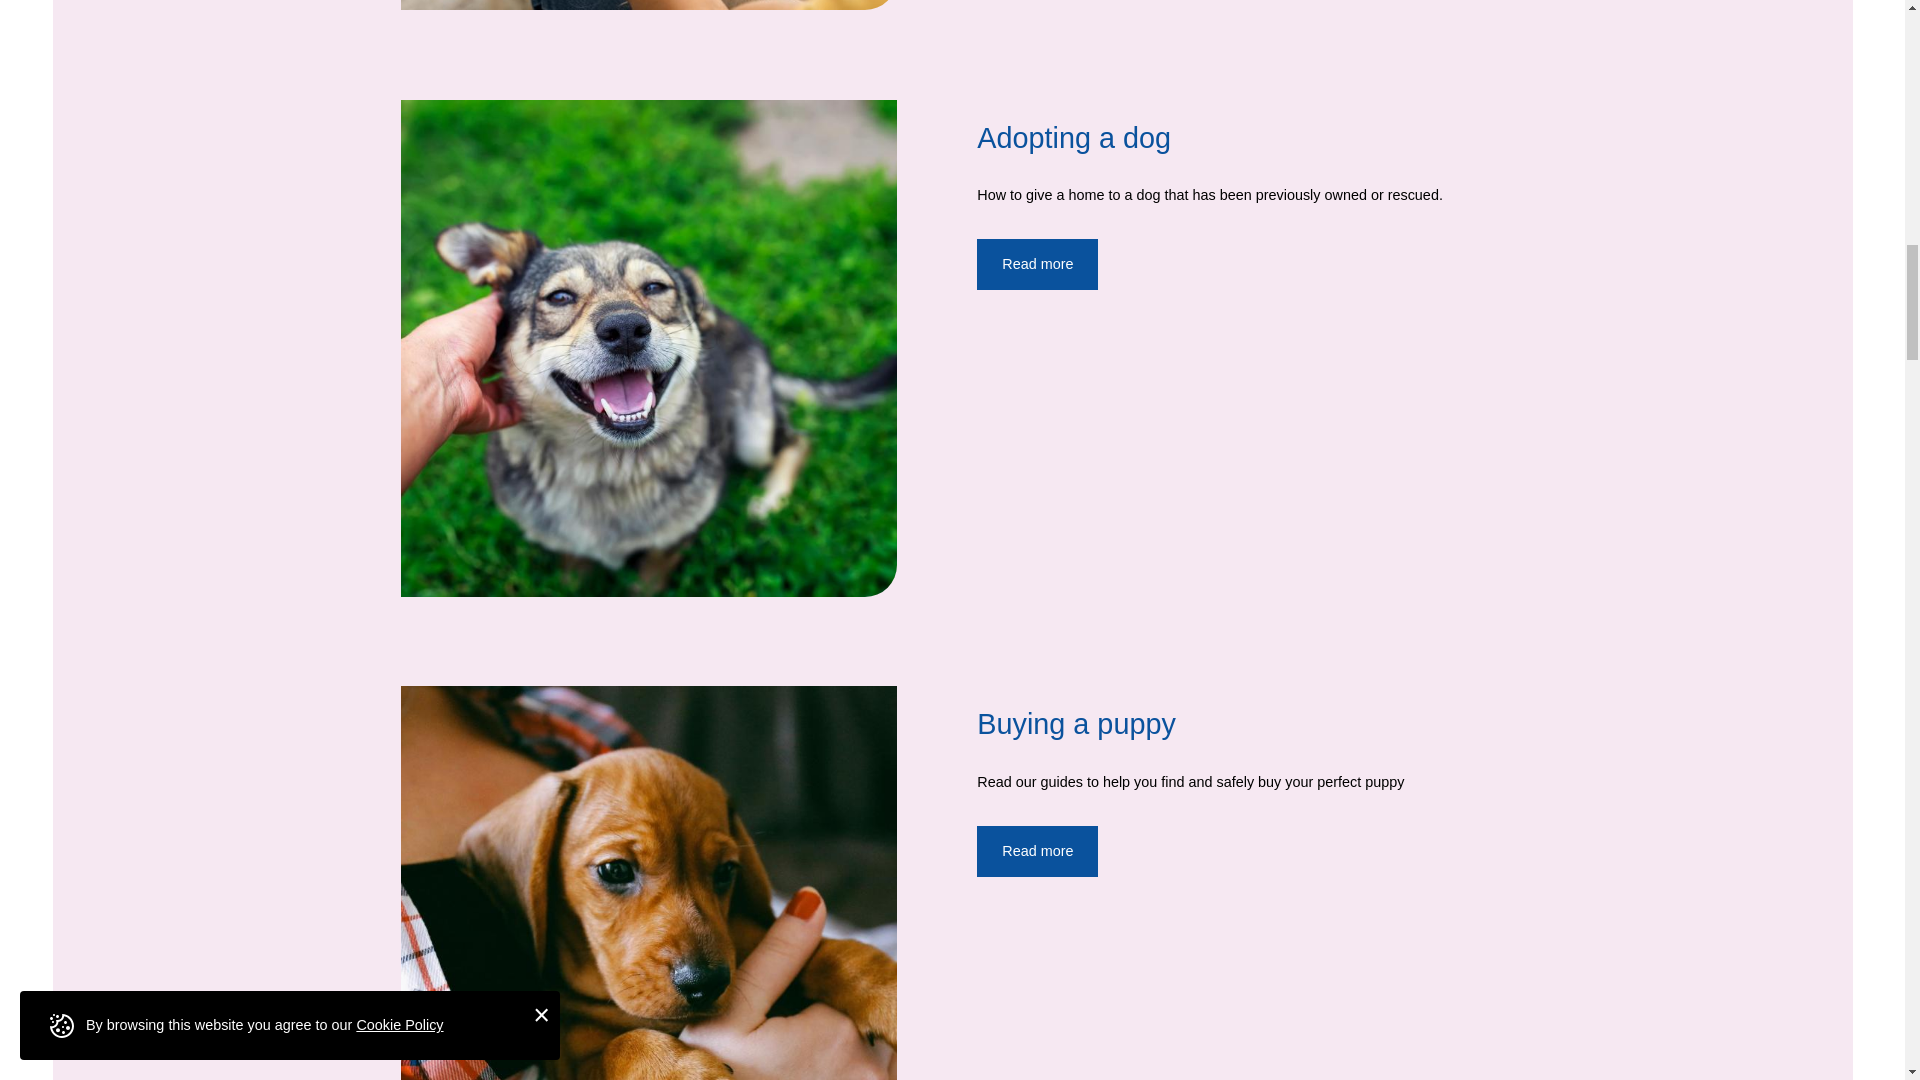  What do you see at coordinates (1038, 851) in the screenshot?
I see `Buying a puppy` at bounding box center [1038, 851].